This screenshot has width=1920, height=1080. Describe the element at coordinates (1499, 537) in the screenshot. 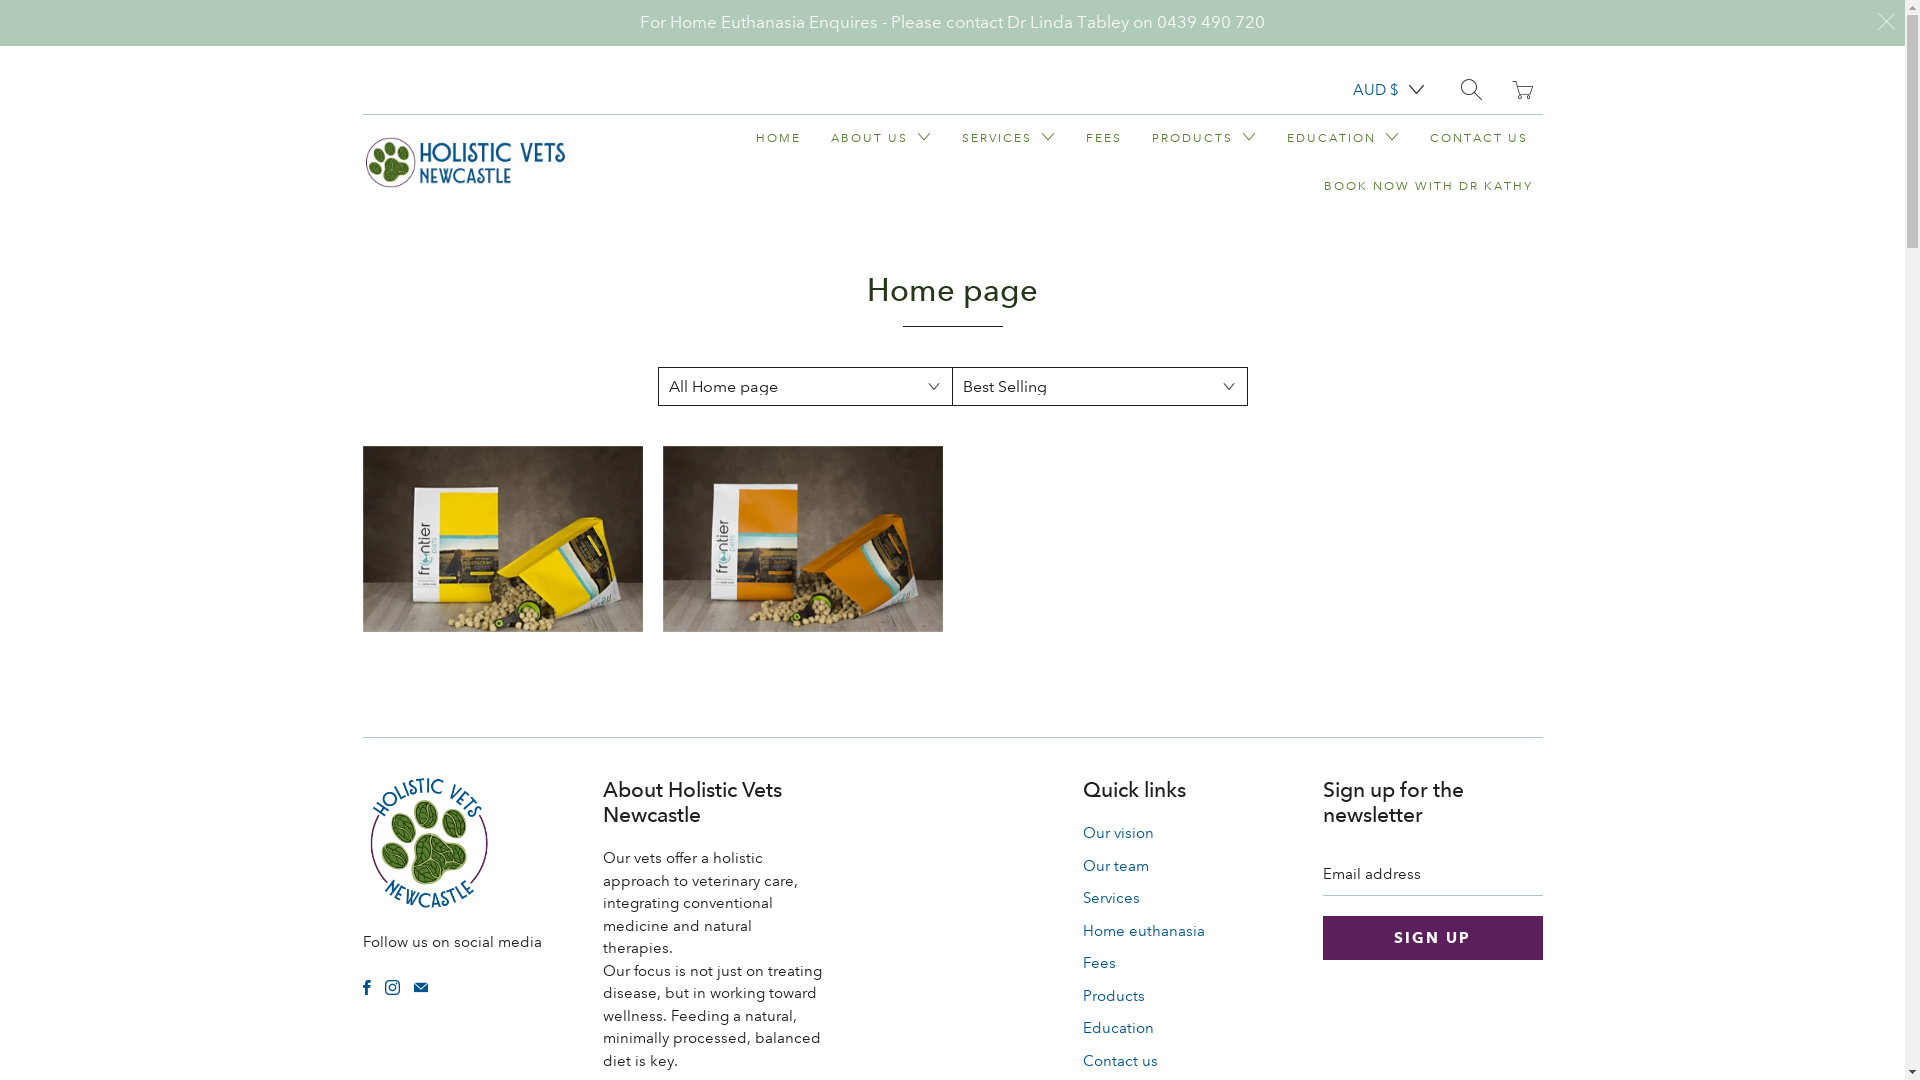

I see `TZS` at that location.